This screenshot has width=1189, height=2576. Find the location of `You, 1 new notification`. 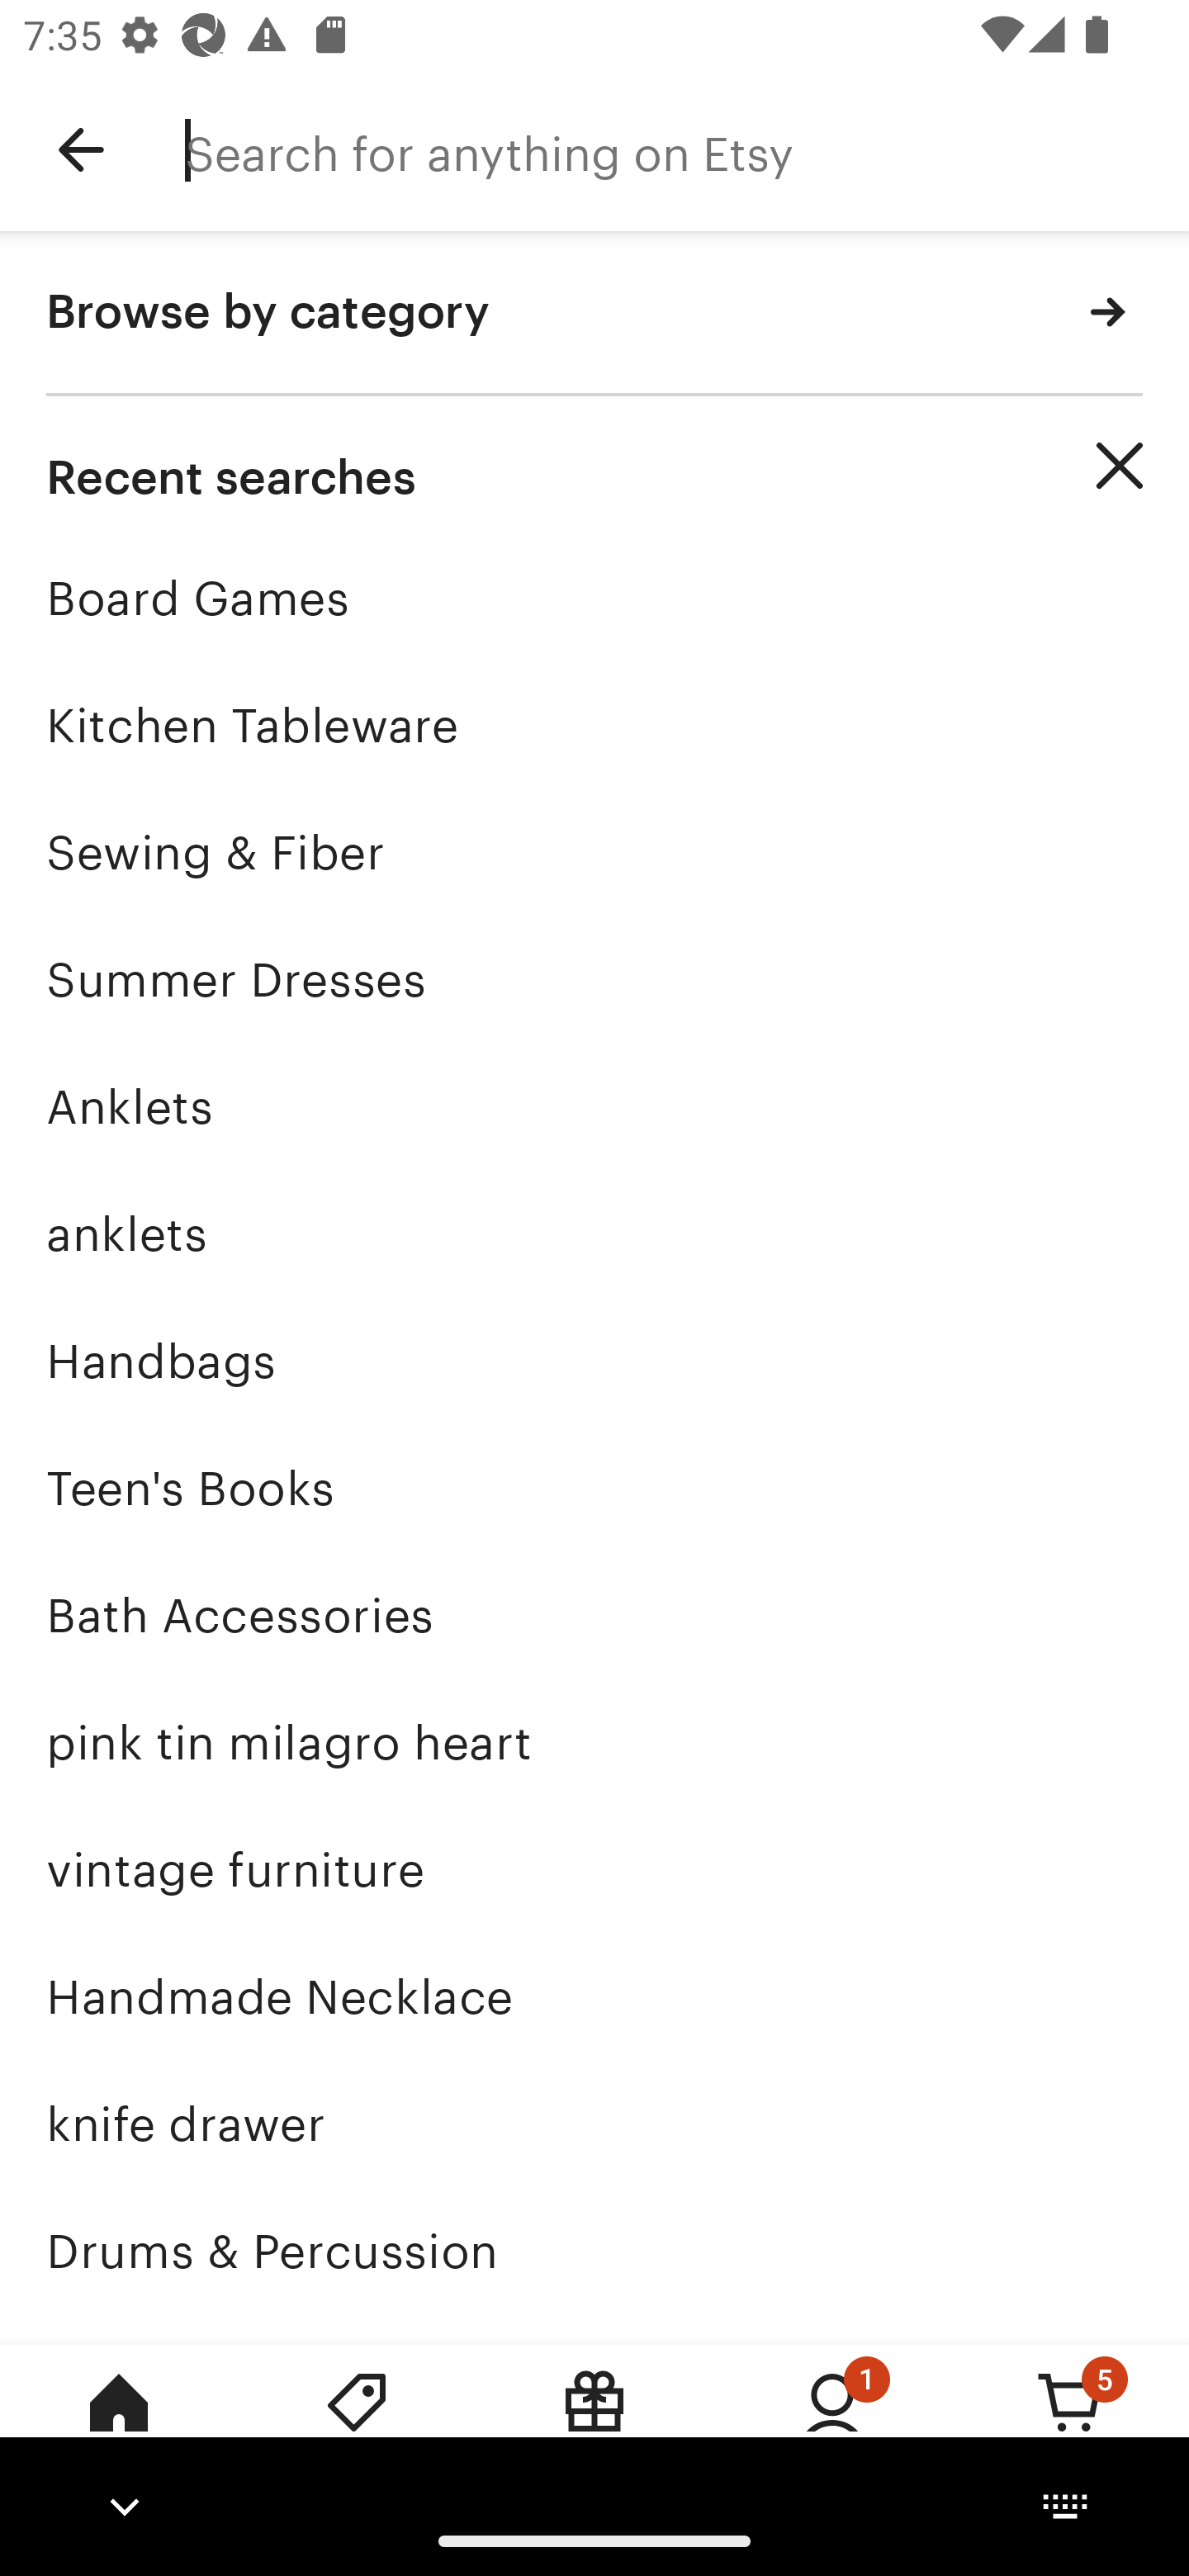

You, 1 new notification is located at coordinates (832, 2425).